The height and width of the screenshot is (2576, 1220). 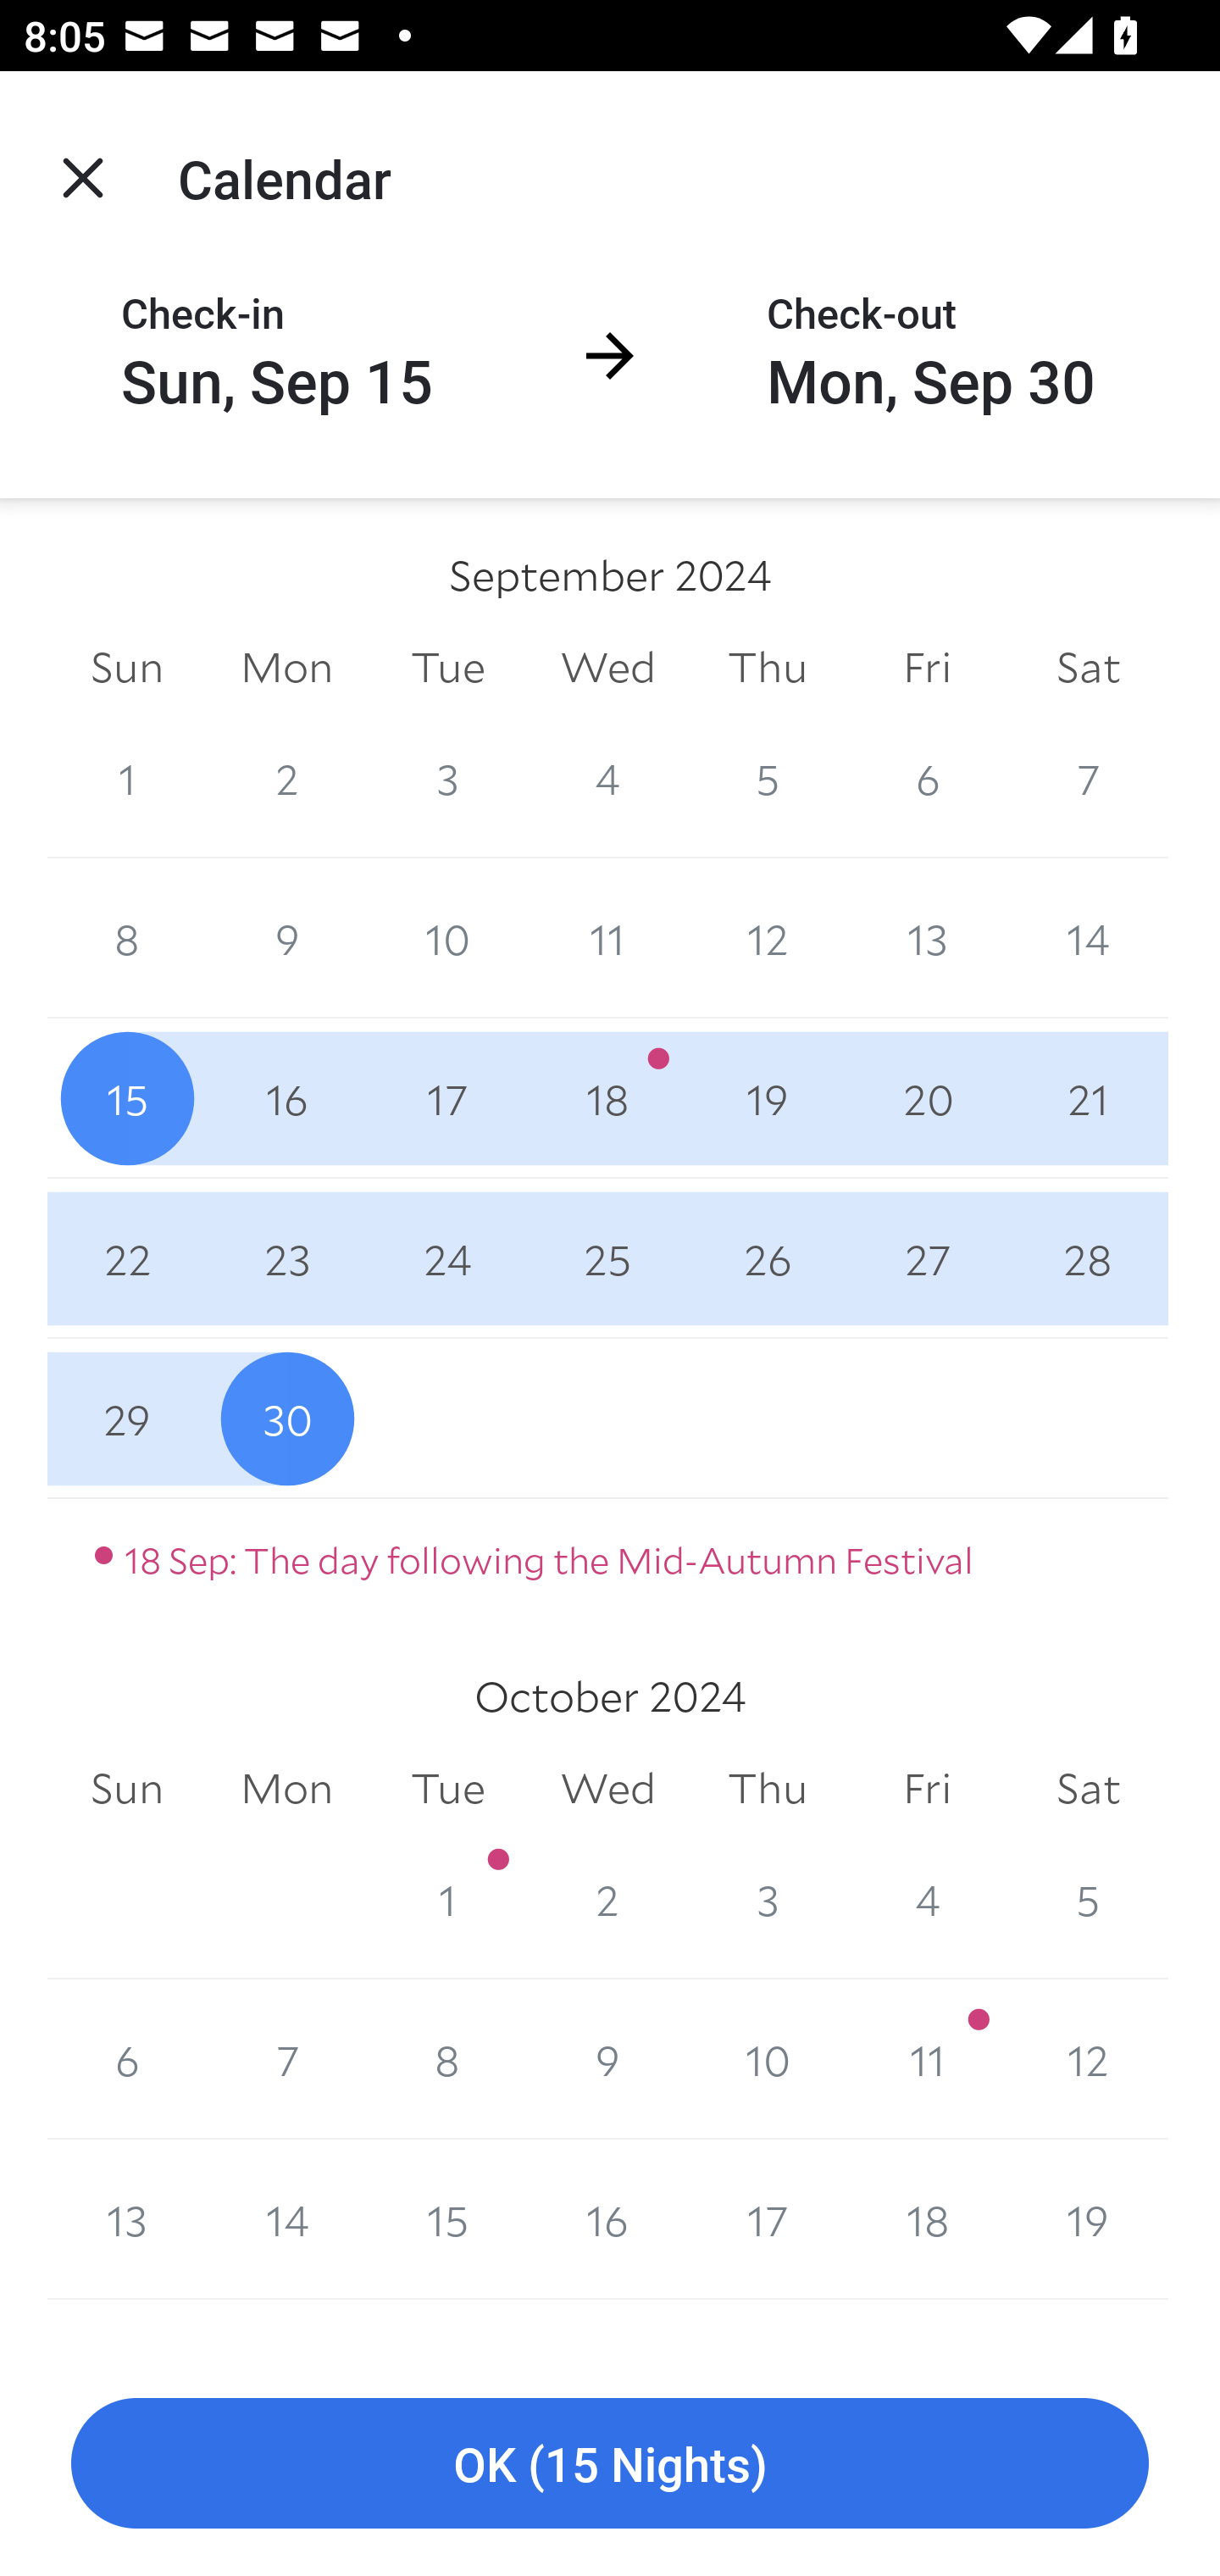 What do you see at coordinates (927, 778) in the screenshot?
I see `6 6 September 2024` at bounding box center [927, 778].